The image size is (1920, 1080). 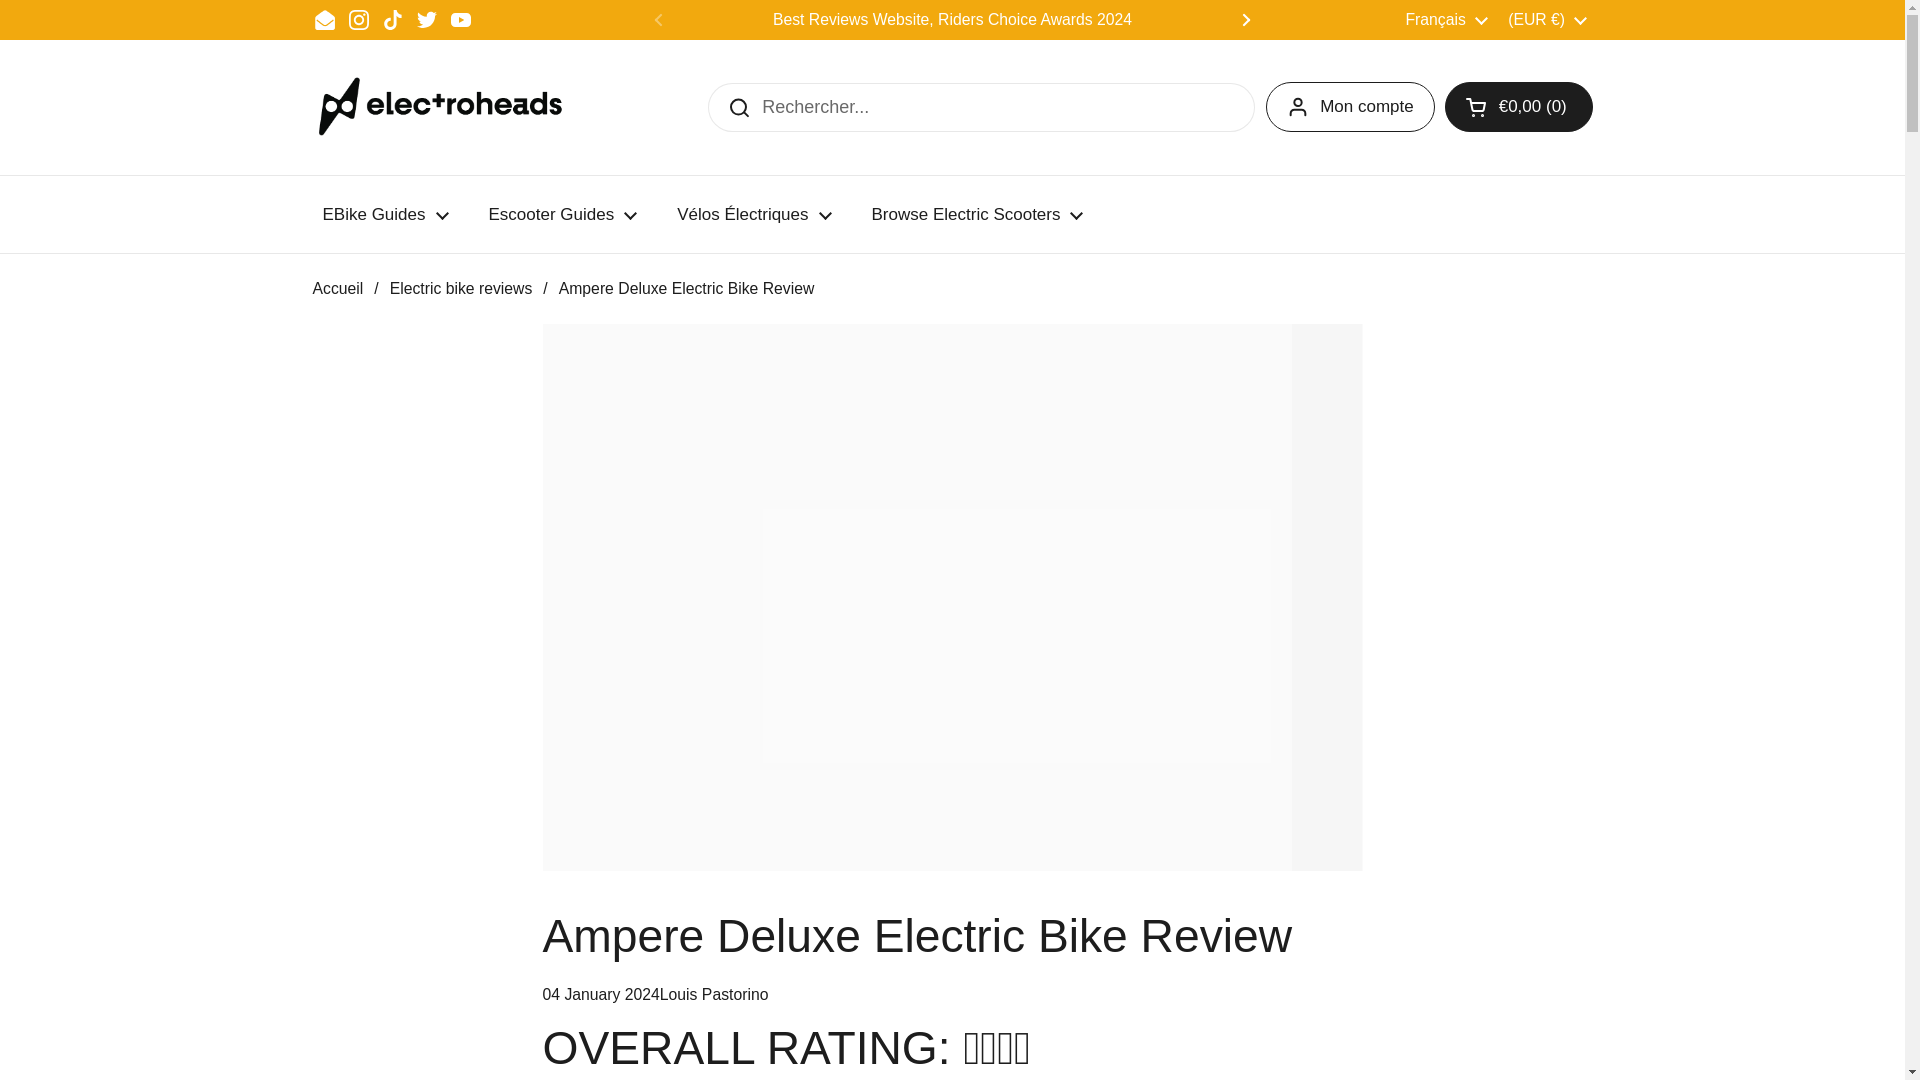 What do you see at coordinates (1350, 106) in the screenshot?
I see `Mon compte` at bounding box center [1350, 106].